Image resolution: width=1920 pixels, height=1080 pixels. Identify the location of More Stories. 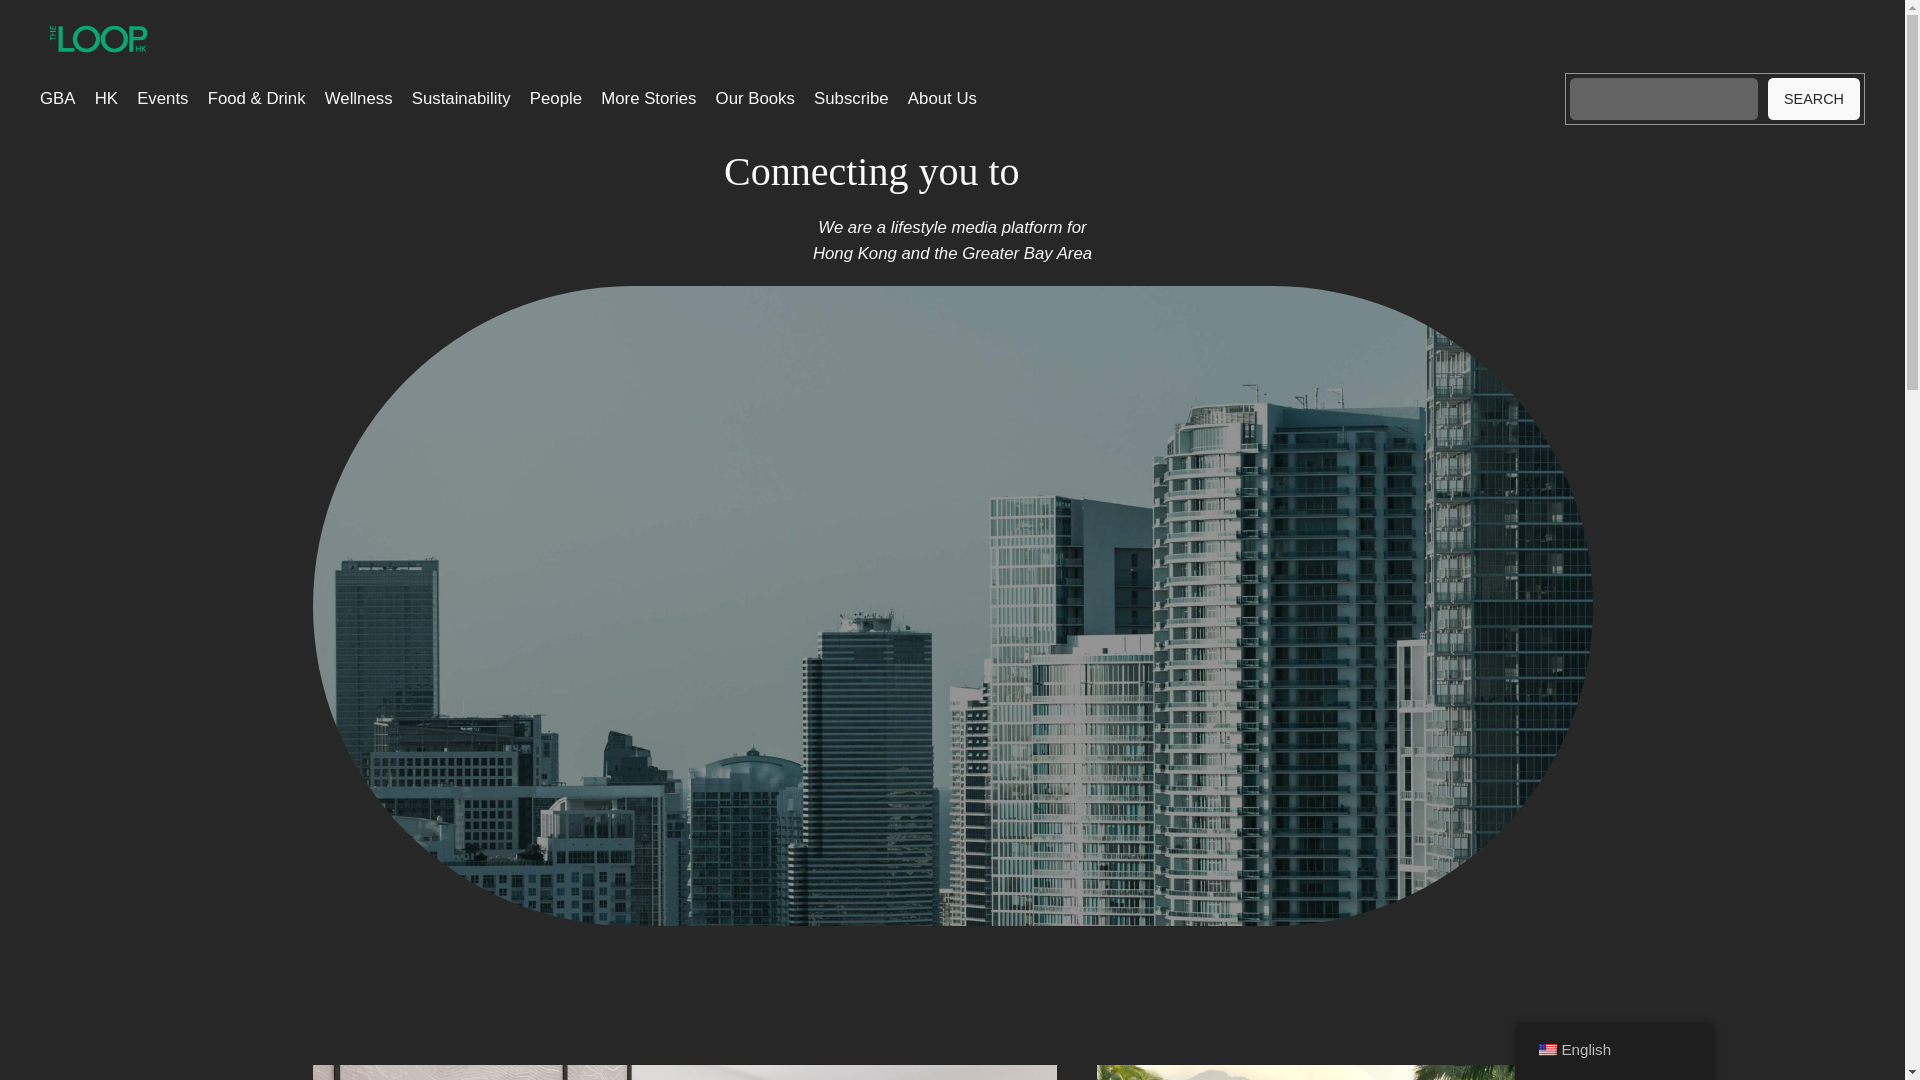
(648, 99).